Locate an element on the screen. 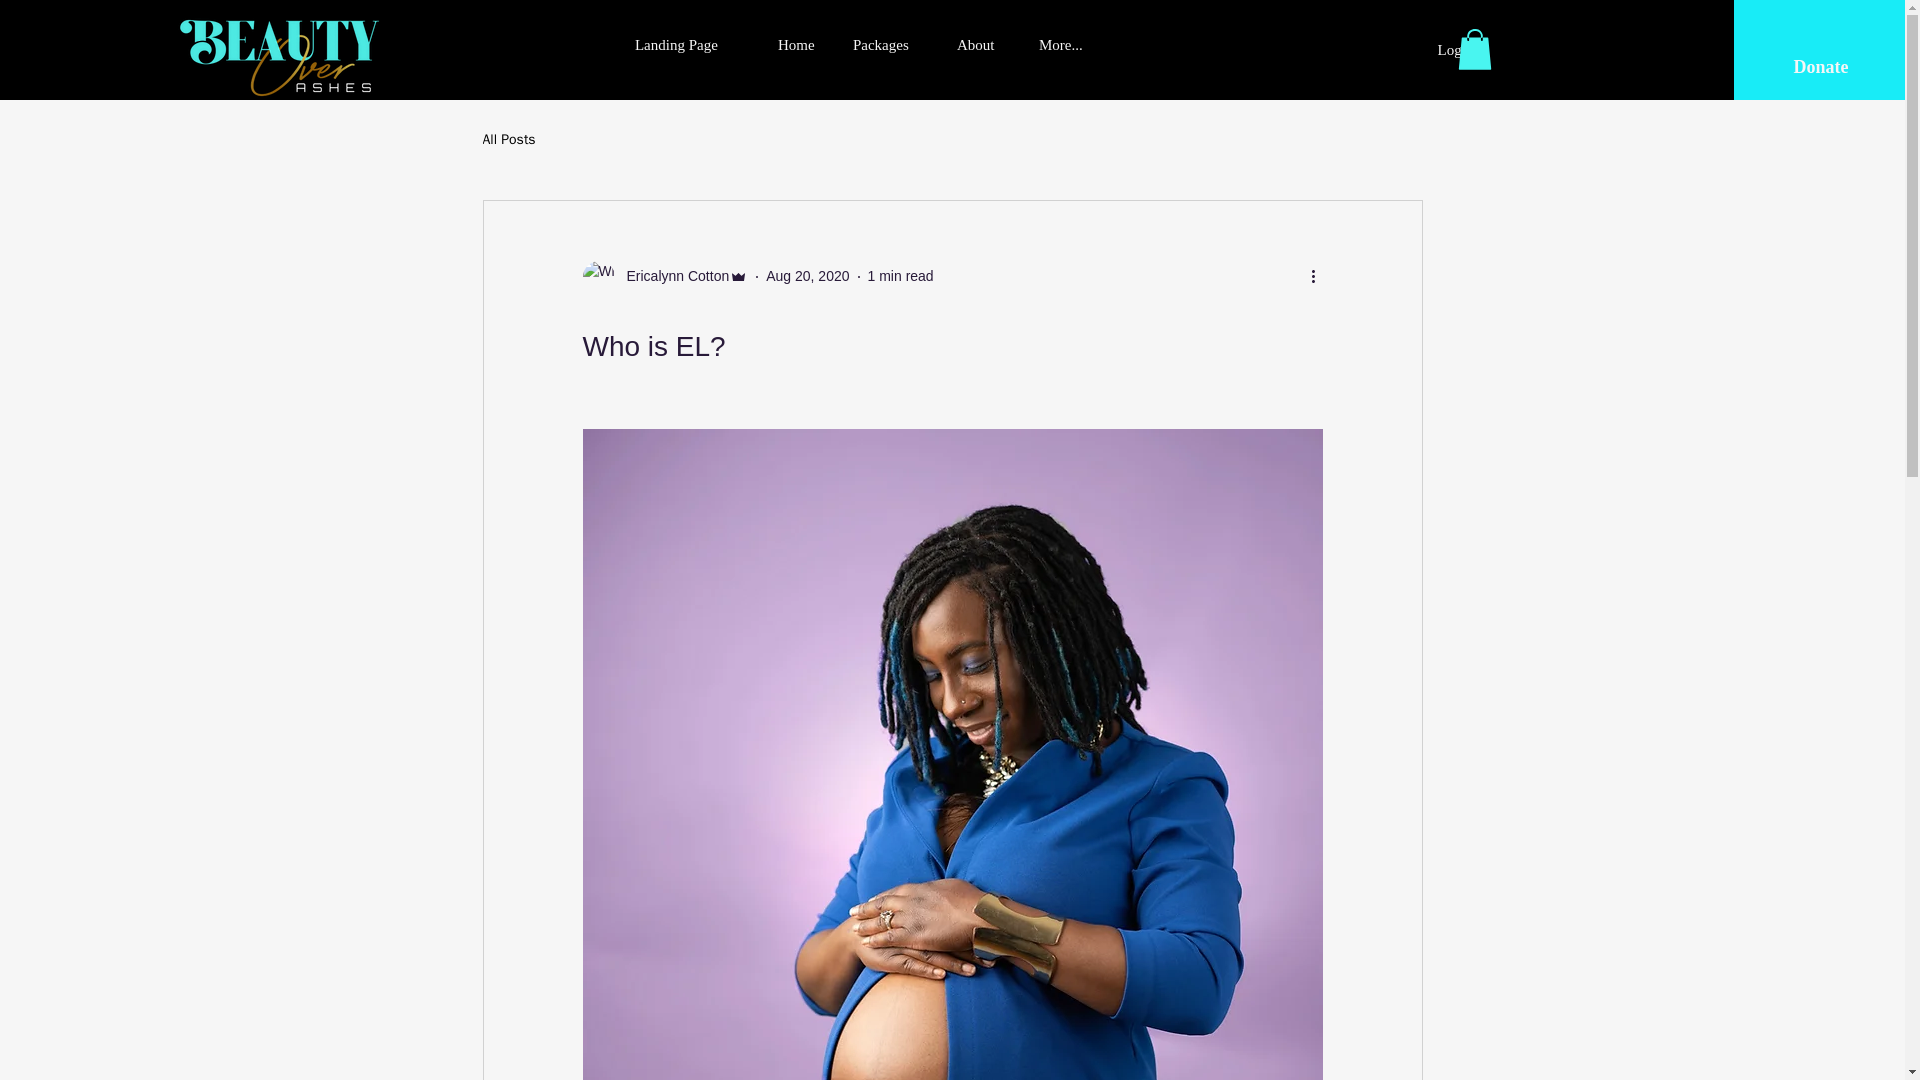 Image resolution: width=1920 pixels, height=1080 pixels. 1 min read is located at coordinates (900, 276).